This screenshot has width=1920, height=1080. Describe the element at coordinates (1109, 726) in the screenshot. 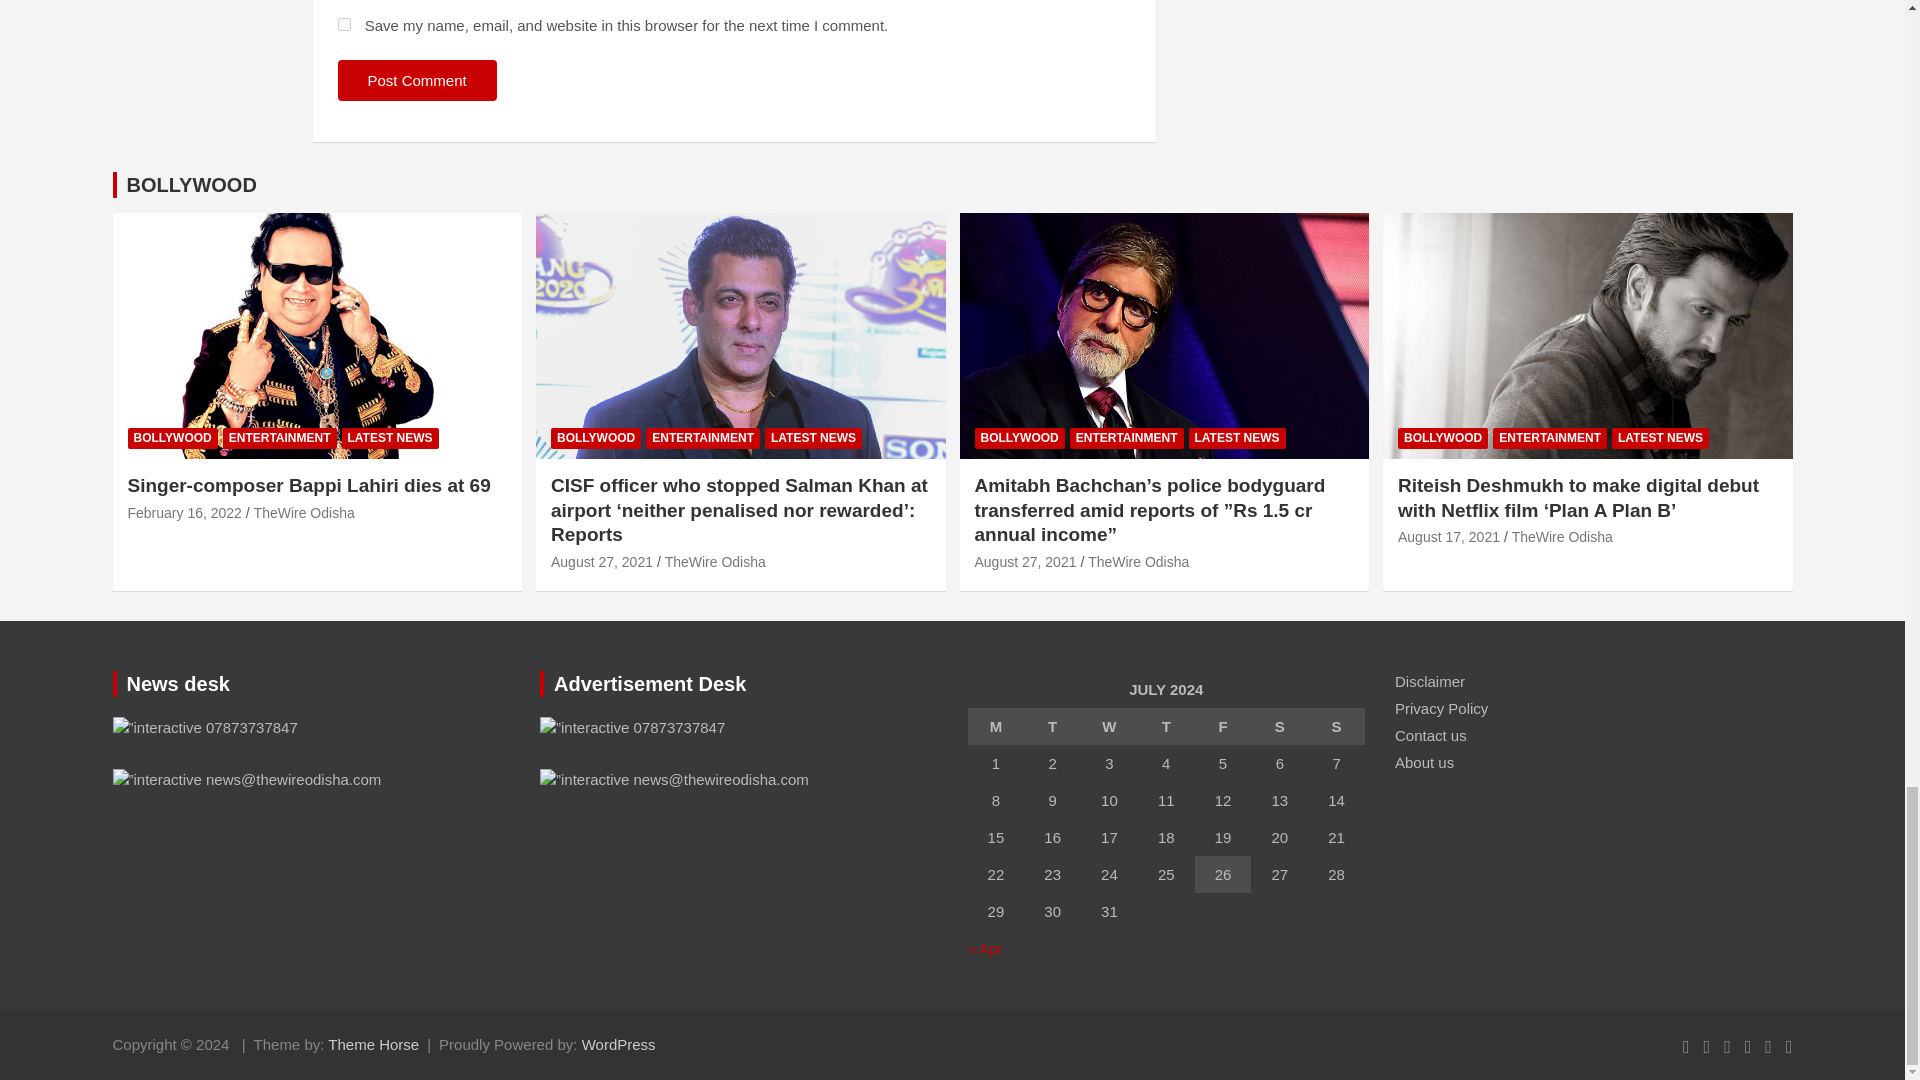

I see `Wednesday` at that location.